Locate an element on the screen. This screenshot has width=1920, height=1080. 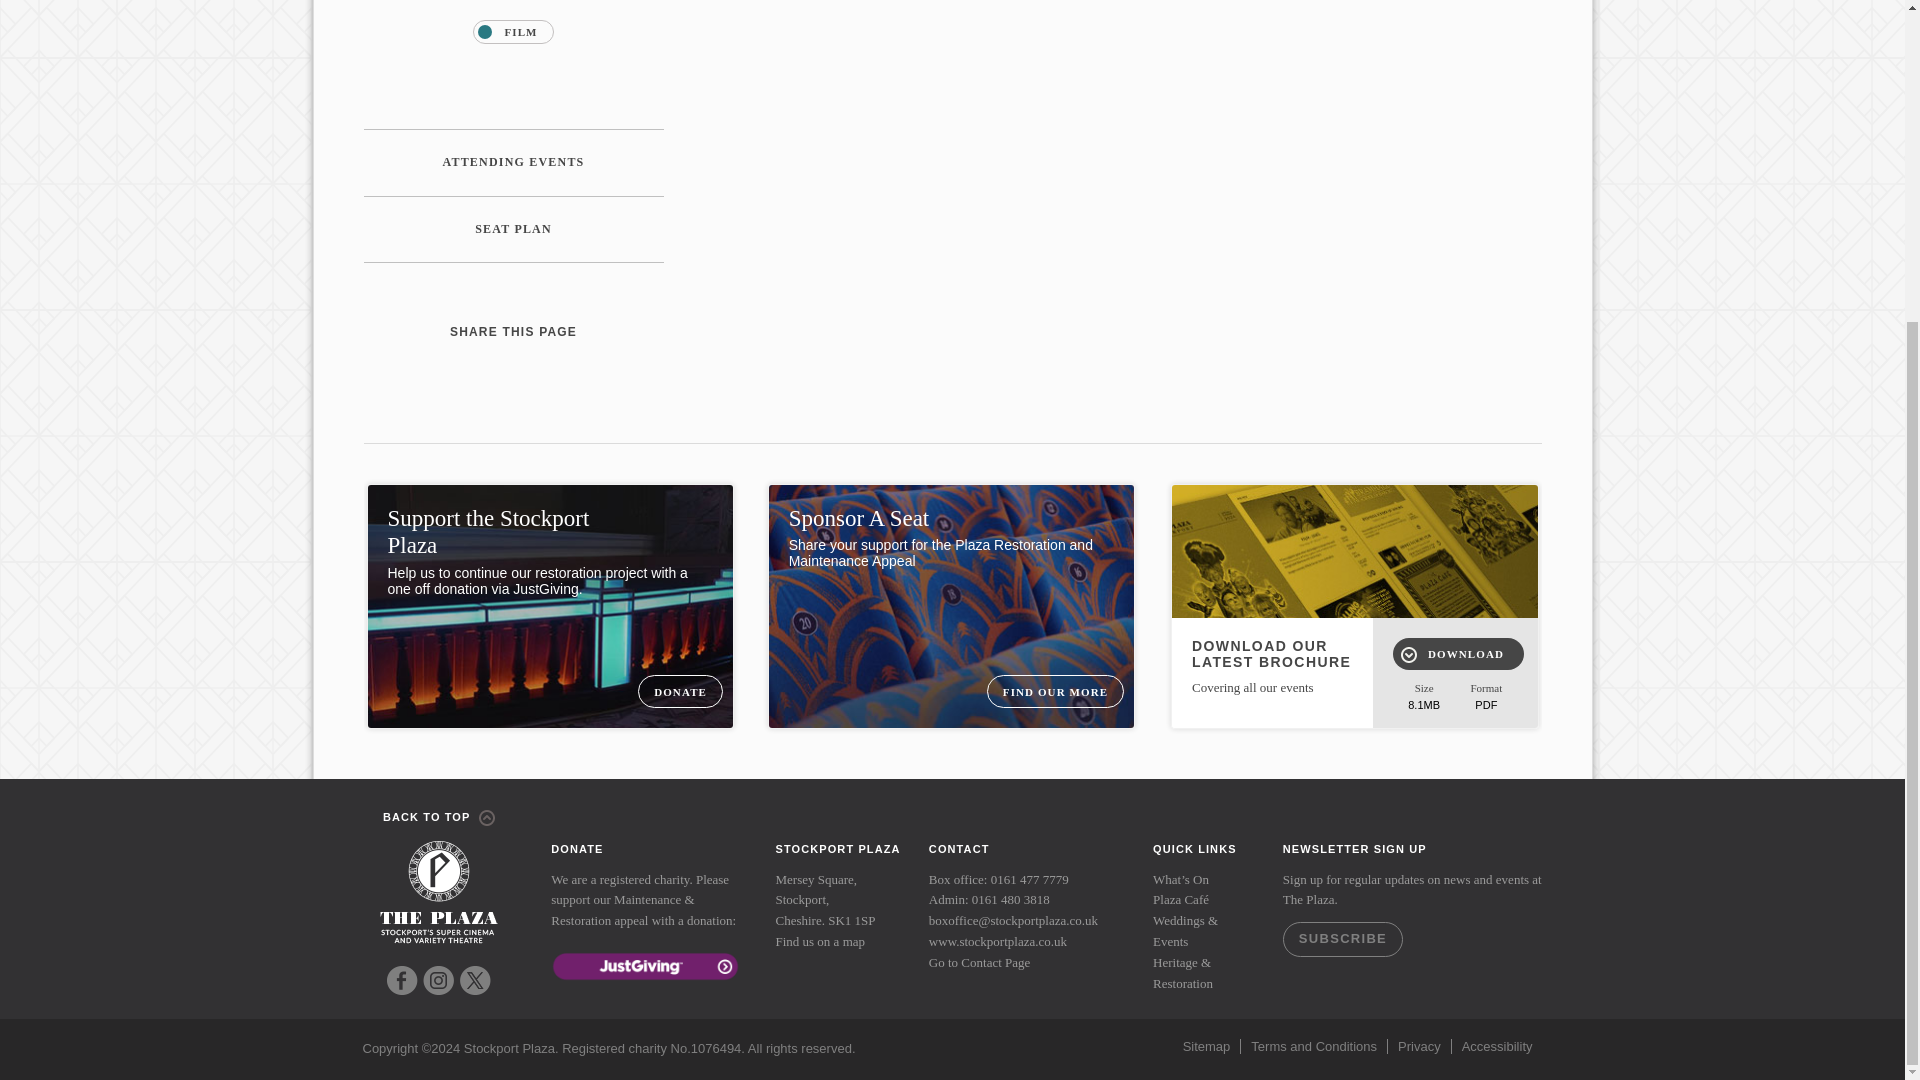
SEAT PLAN is located at coordinates (514, 230).